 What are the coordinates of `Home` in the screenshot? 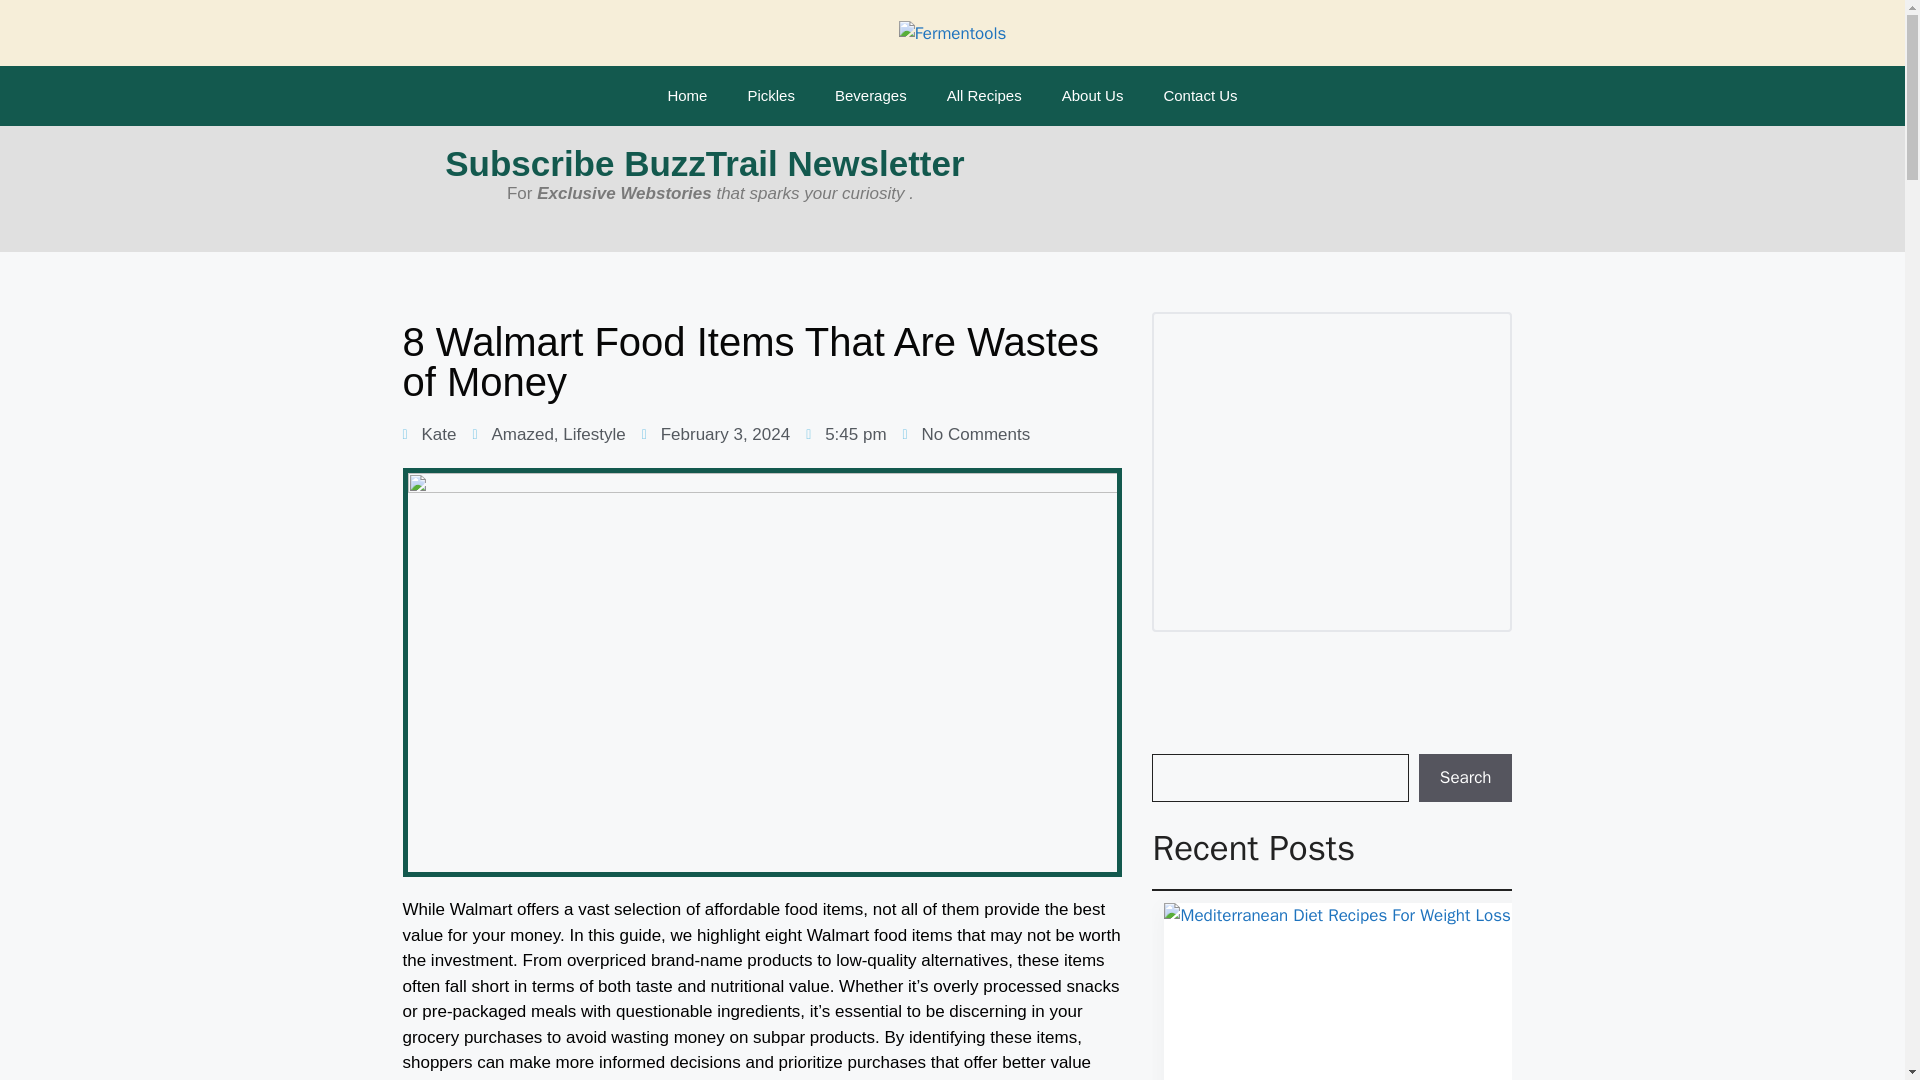 It's located at (687, 96).